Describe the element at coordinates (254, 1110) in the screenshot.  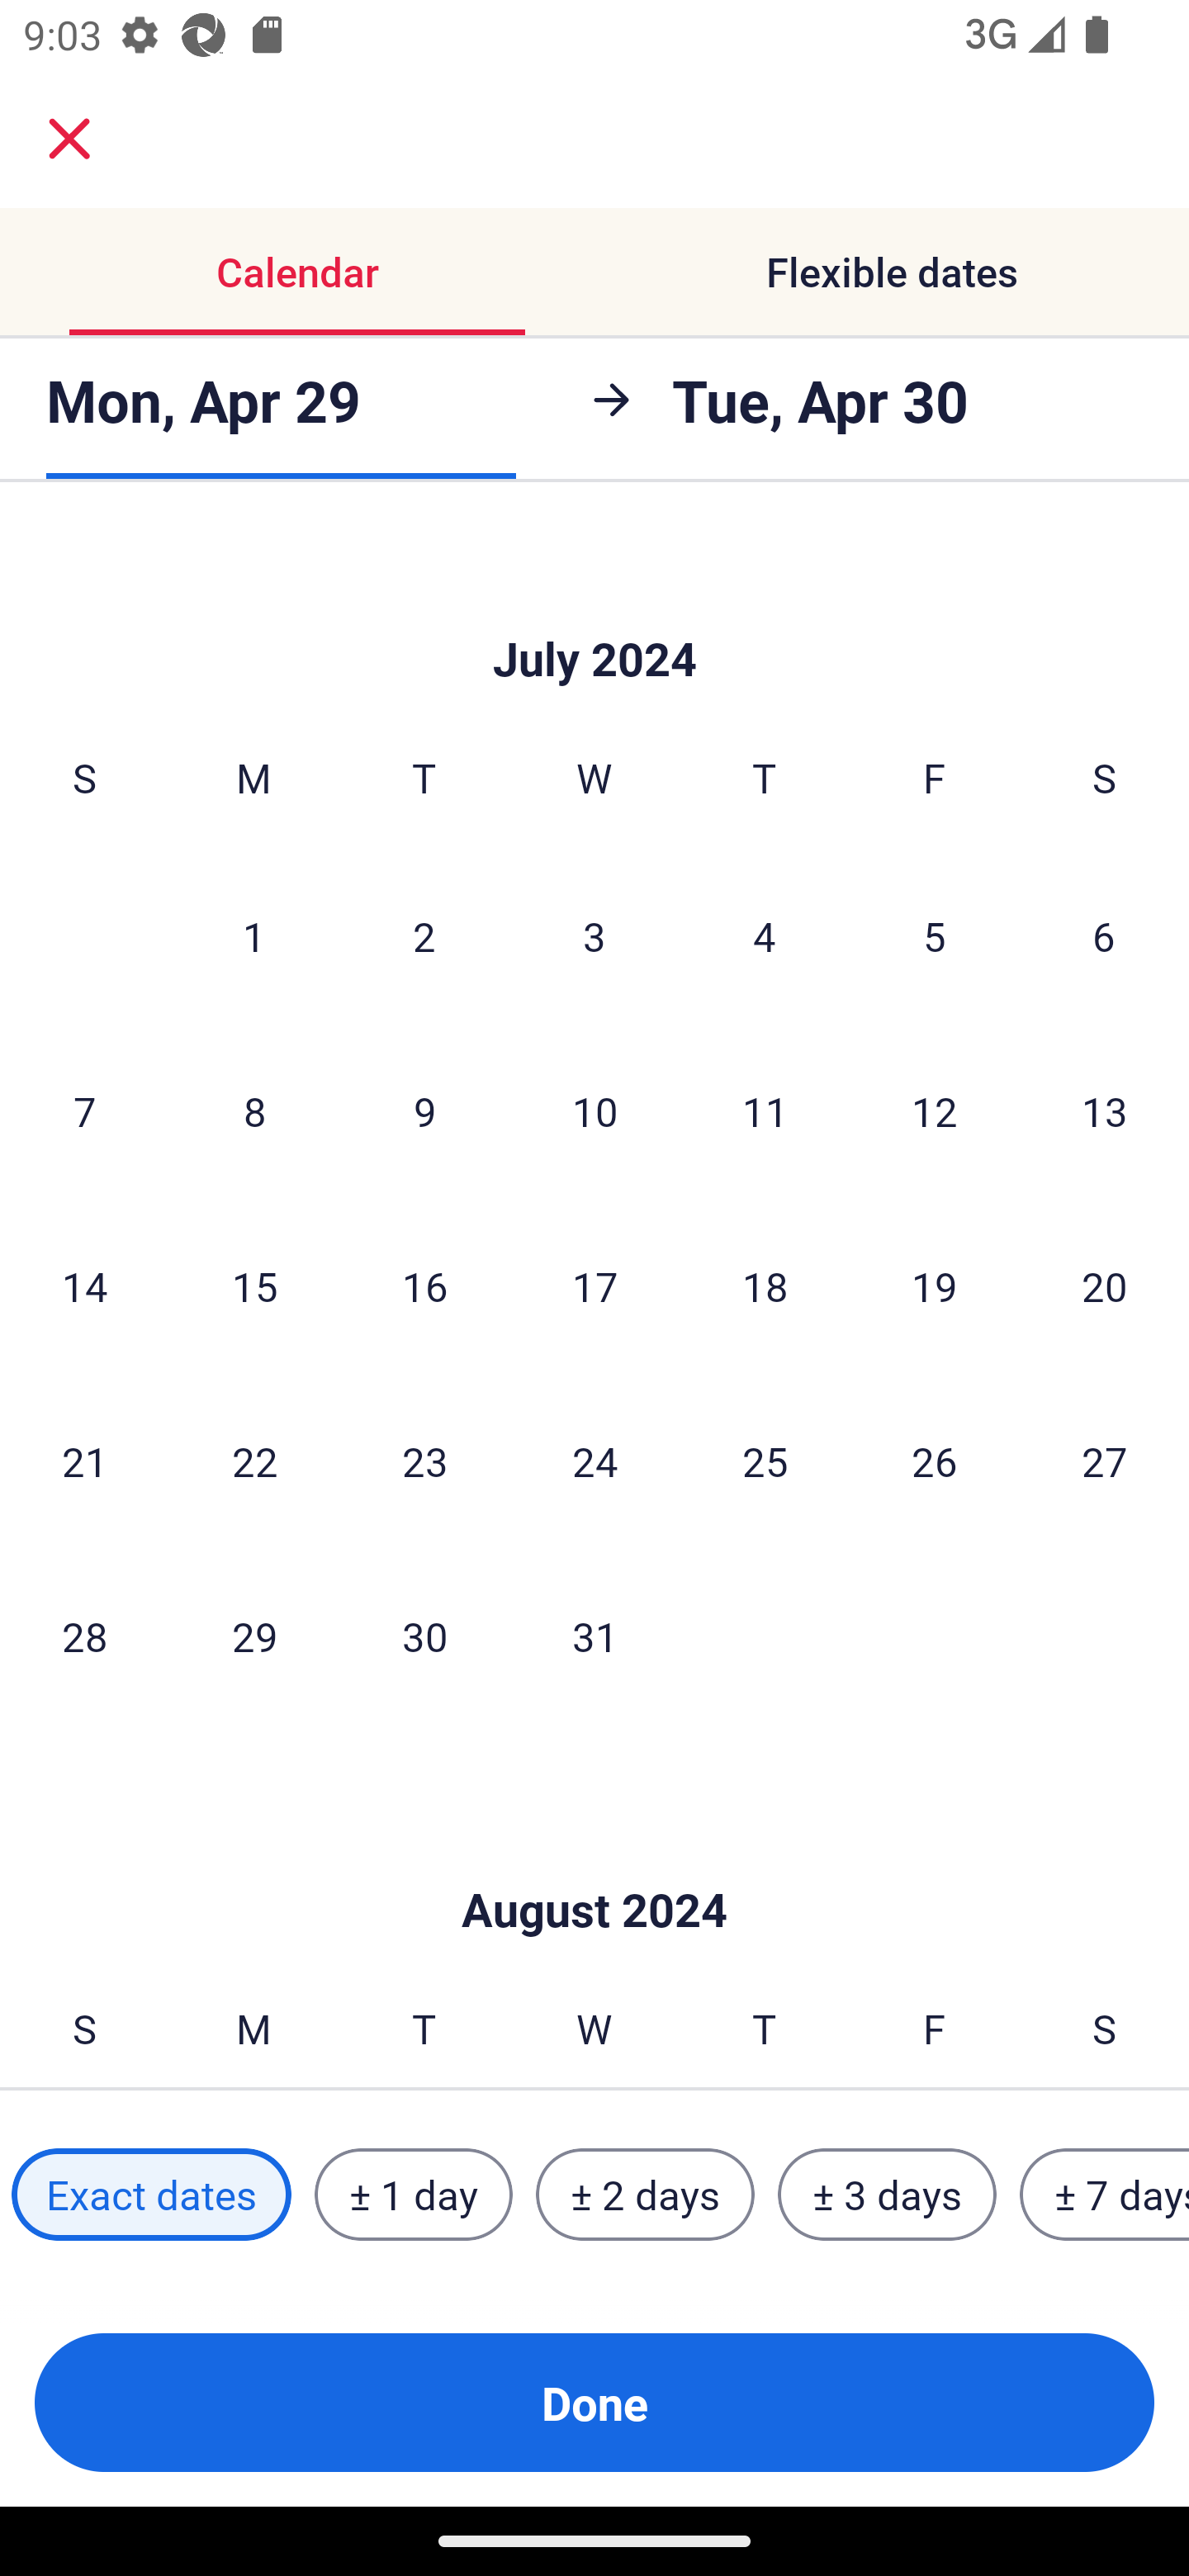
I see `8 Monday, July 8, 2024` at that location.